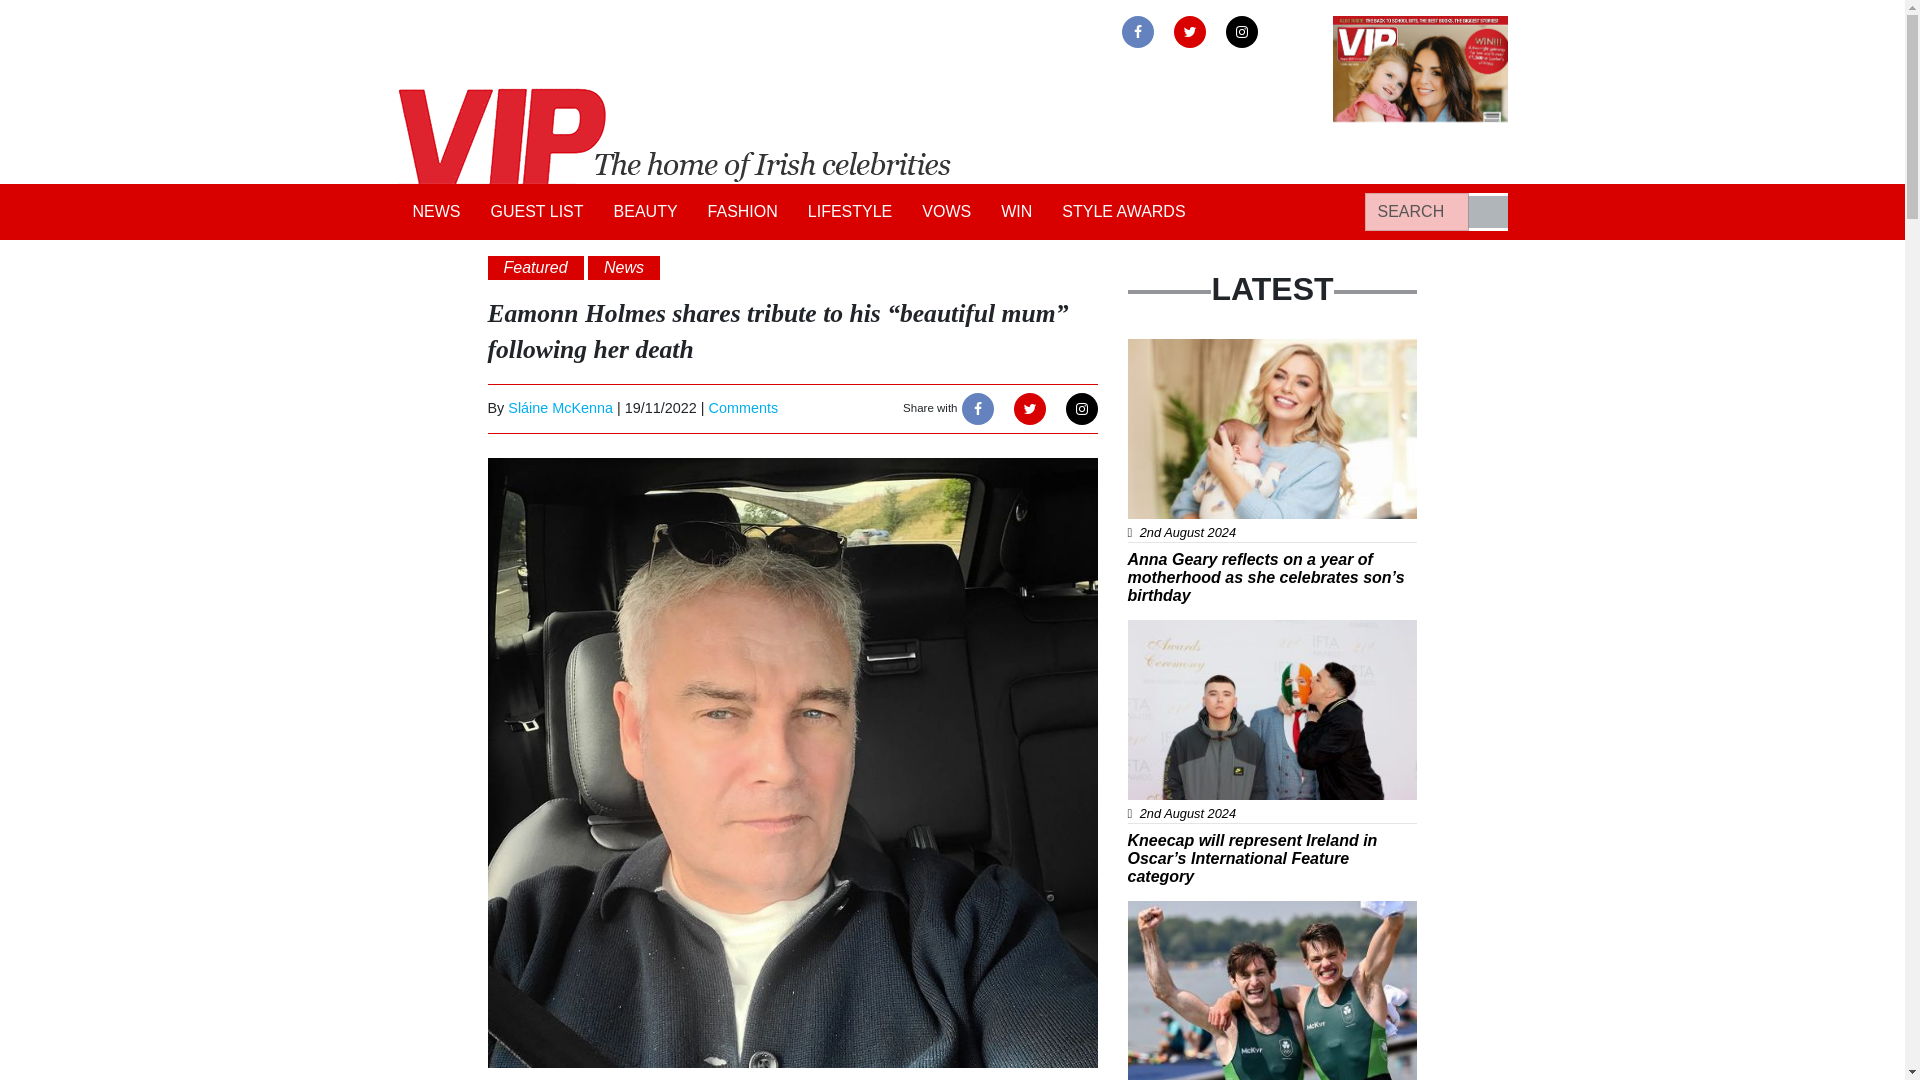 This screenshot has height=1080, width=1920. Describe the element at coordinates (436, 212) in the screenshot. I see `NEWS` at that location.